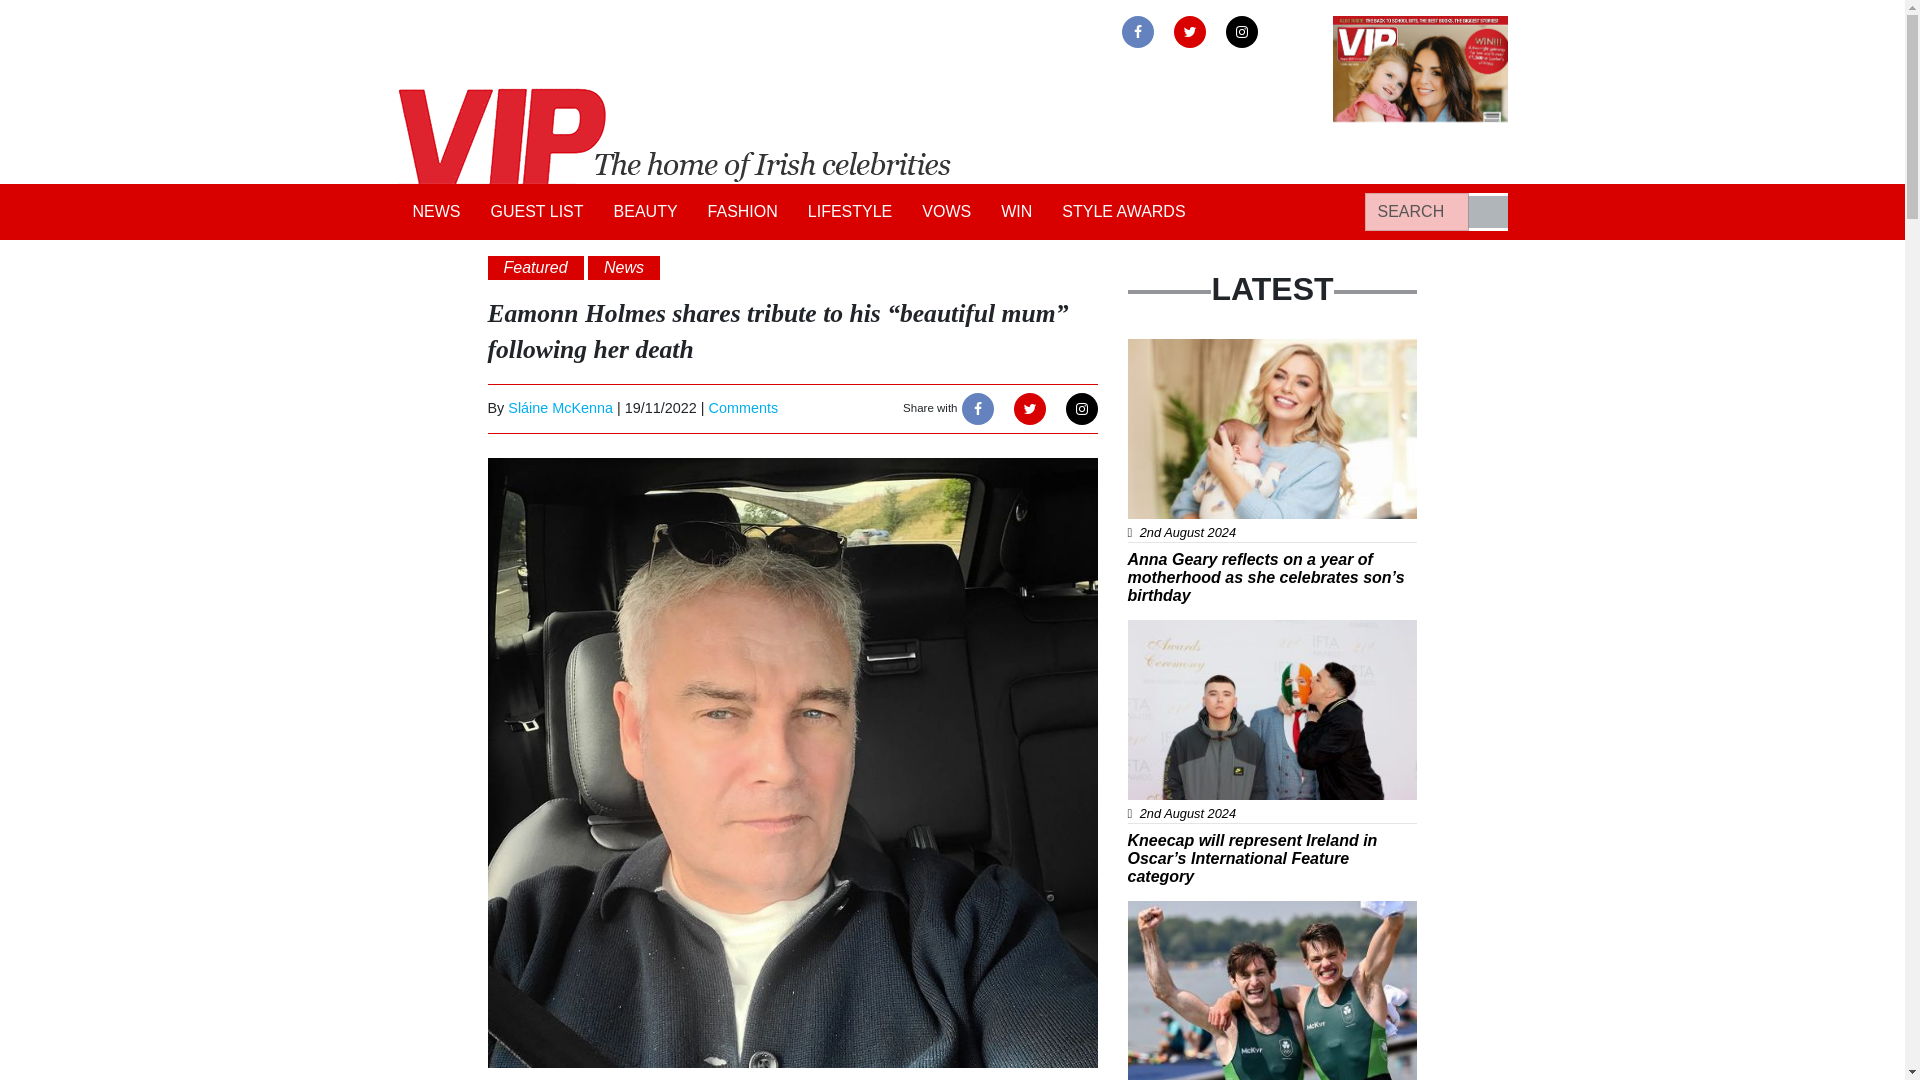 This screenshot has height=1080, width=1920. Describe the element at coordinates (436, 212) in the screenshot. I see `NEWS` at that location.